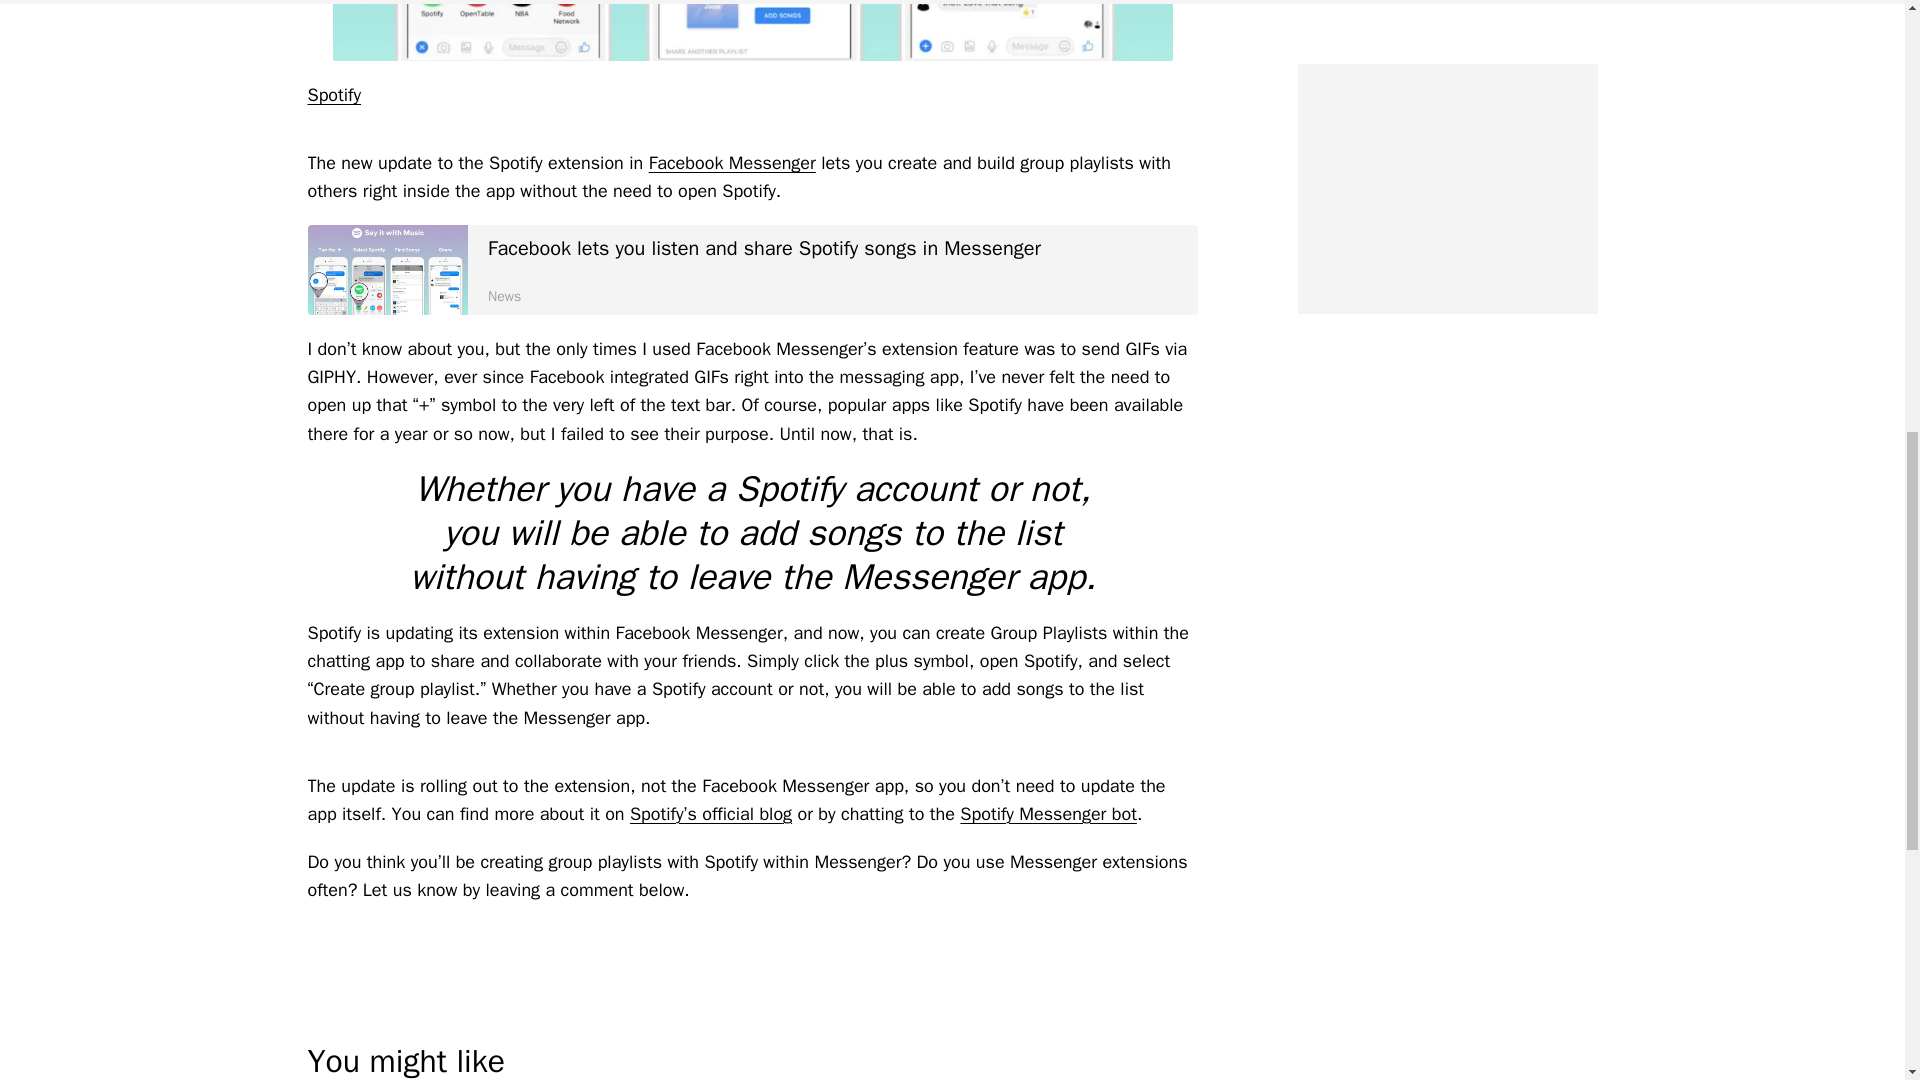 The image size is (1920, 1080). What do you see at coordinates (752, 30) in the screenshot?
I see `Screen Shot 2017-06-21 at 14.05.45` at bounding box center [752, 30].